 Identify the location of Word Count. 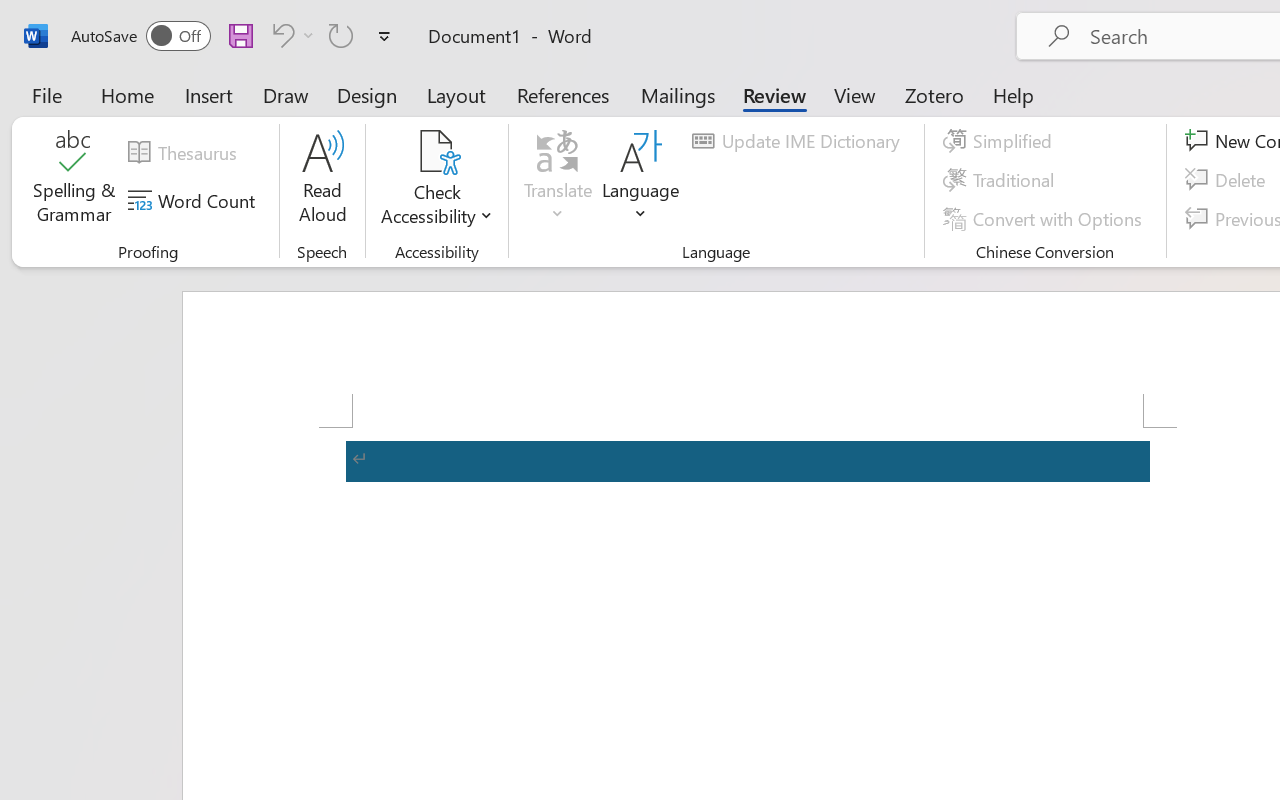
(194, 201).